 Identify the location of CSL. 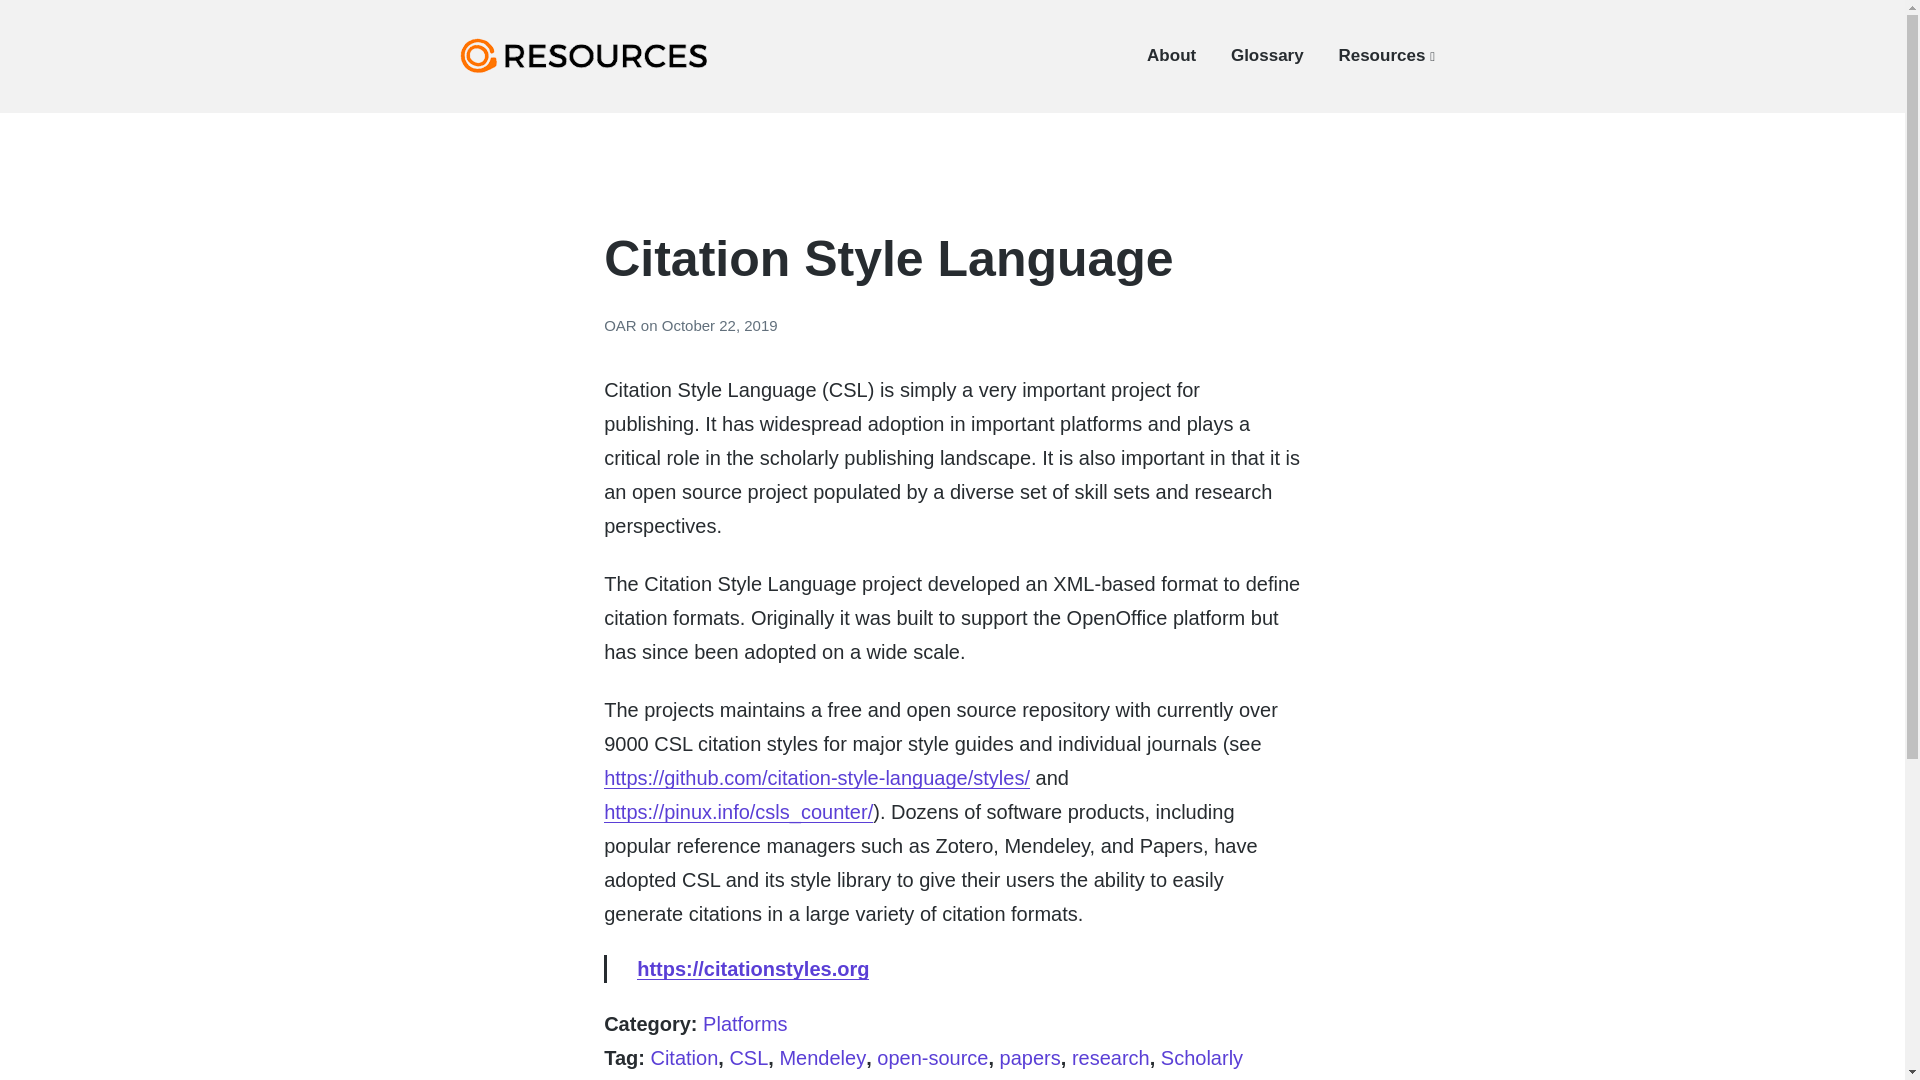
(748, 1058).